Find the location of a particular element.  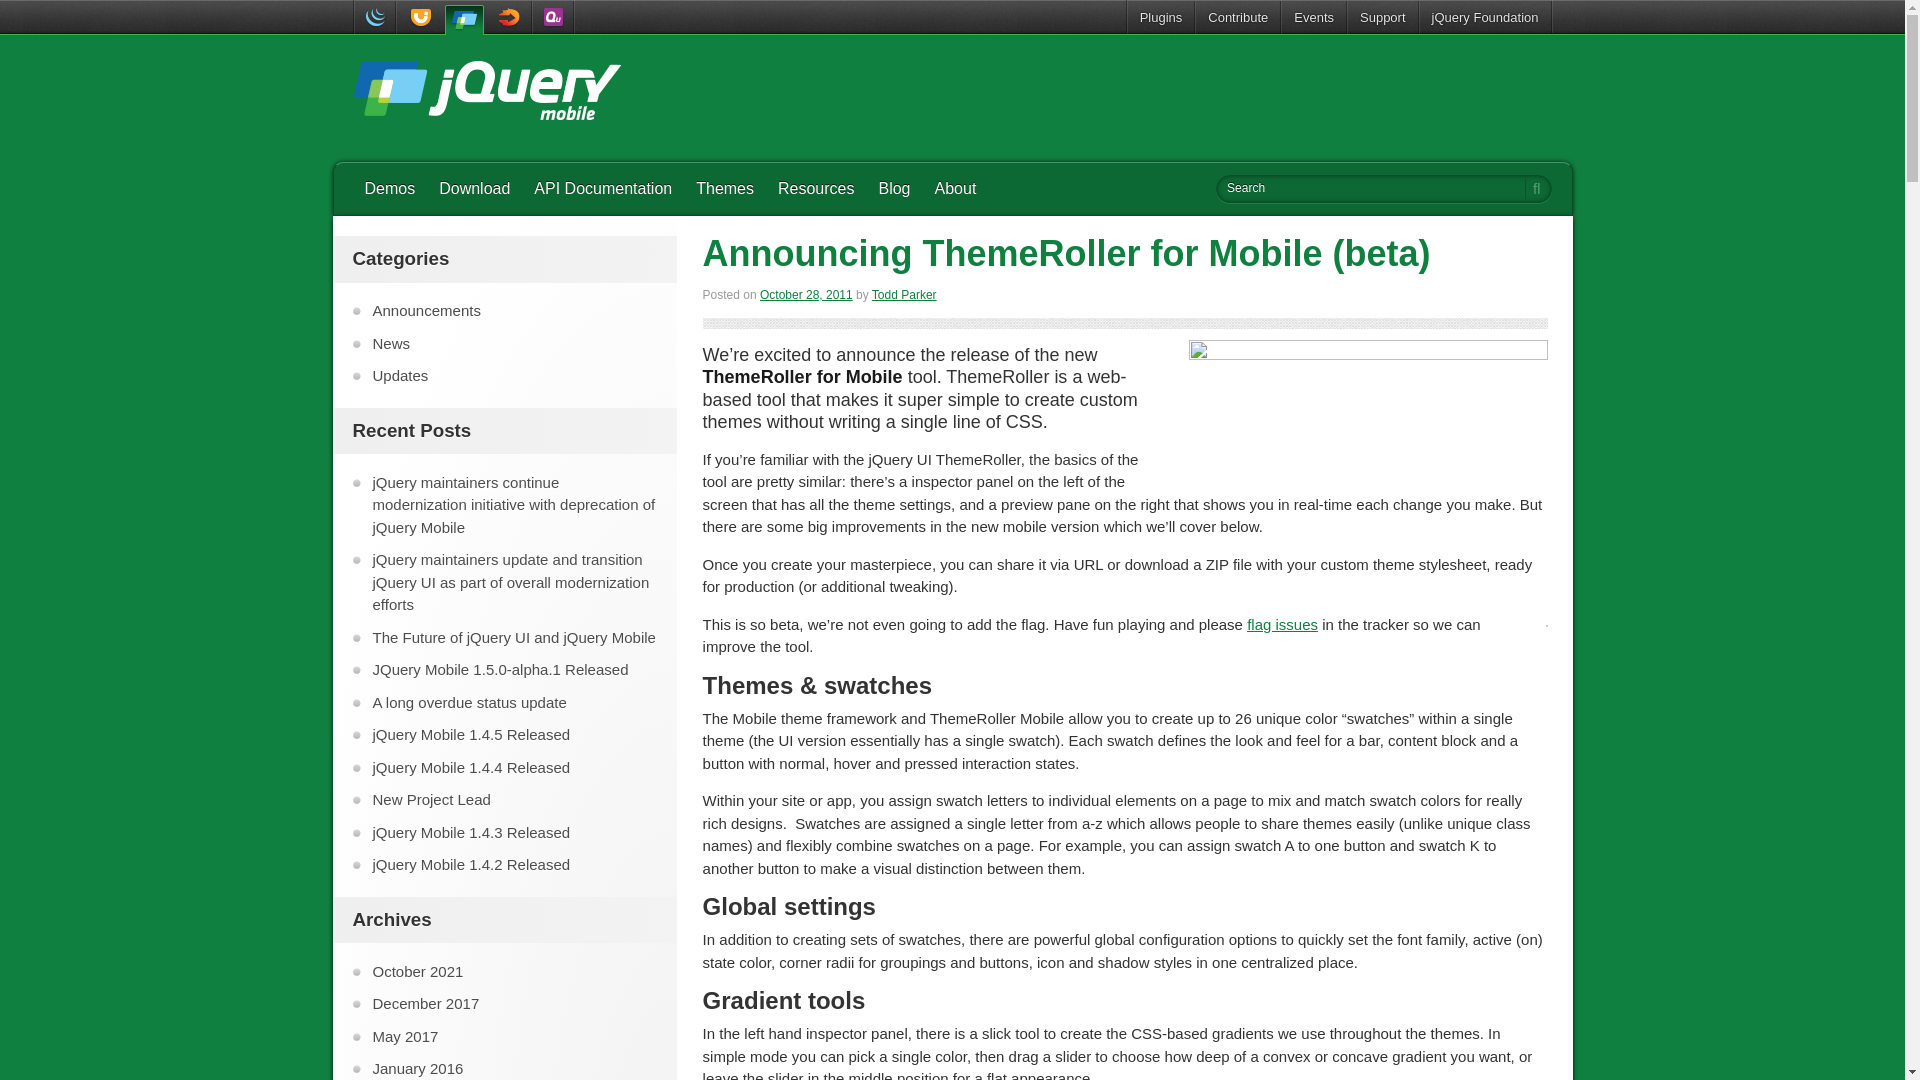

View all posts by Todd Parker is located at coordinates (904, 295).